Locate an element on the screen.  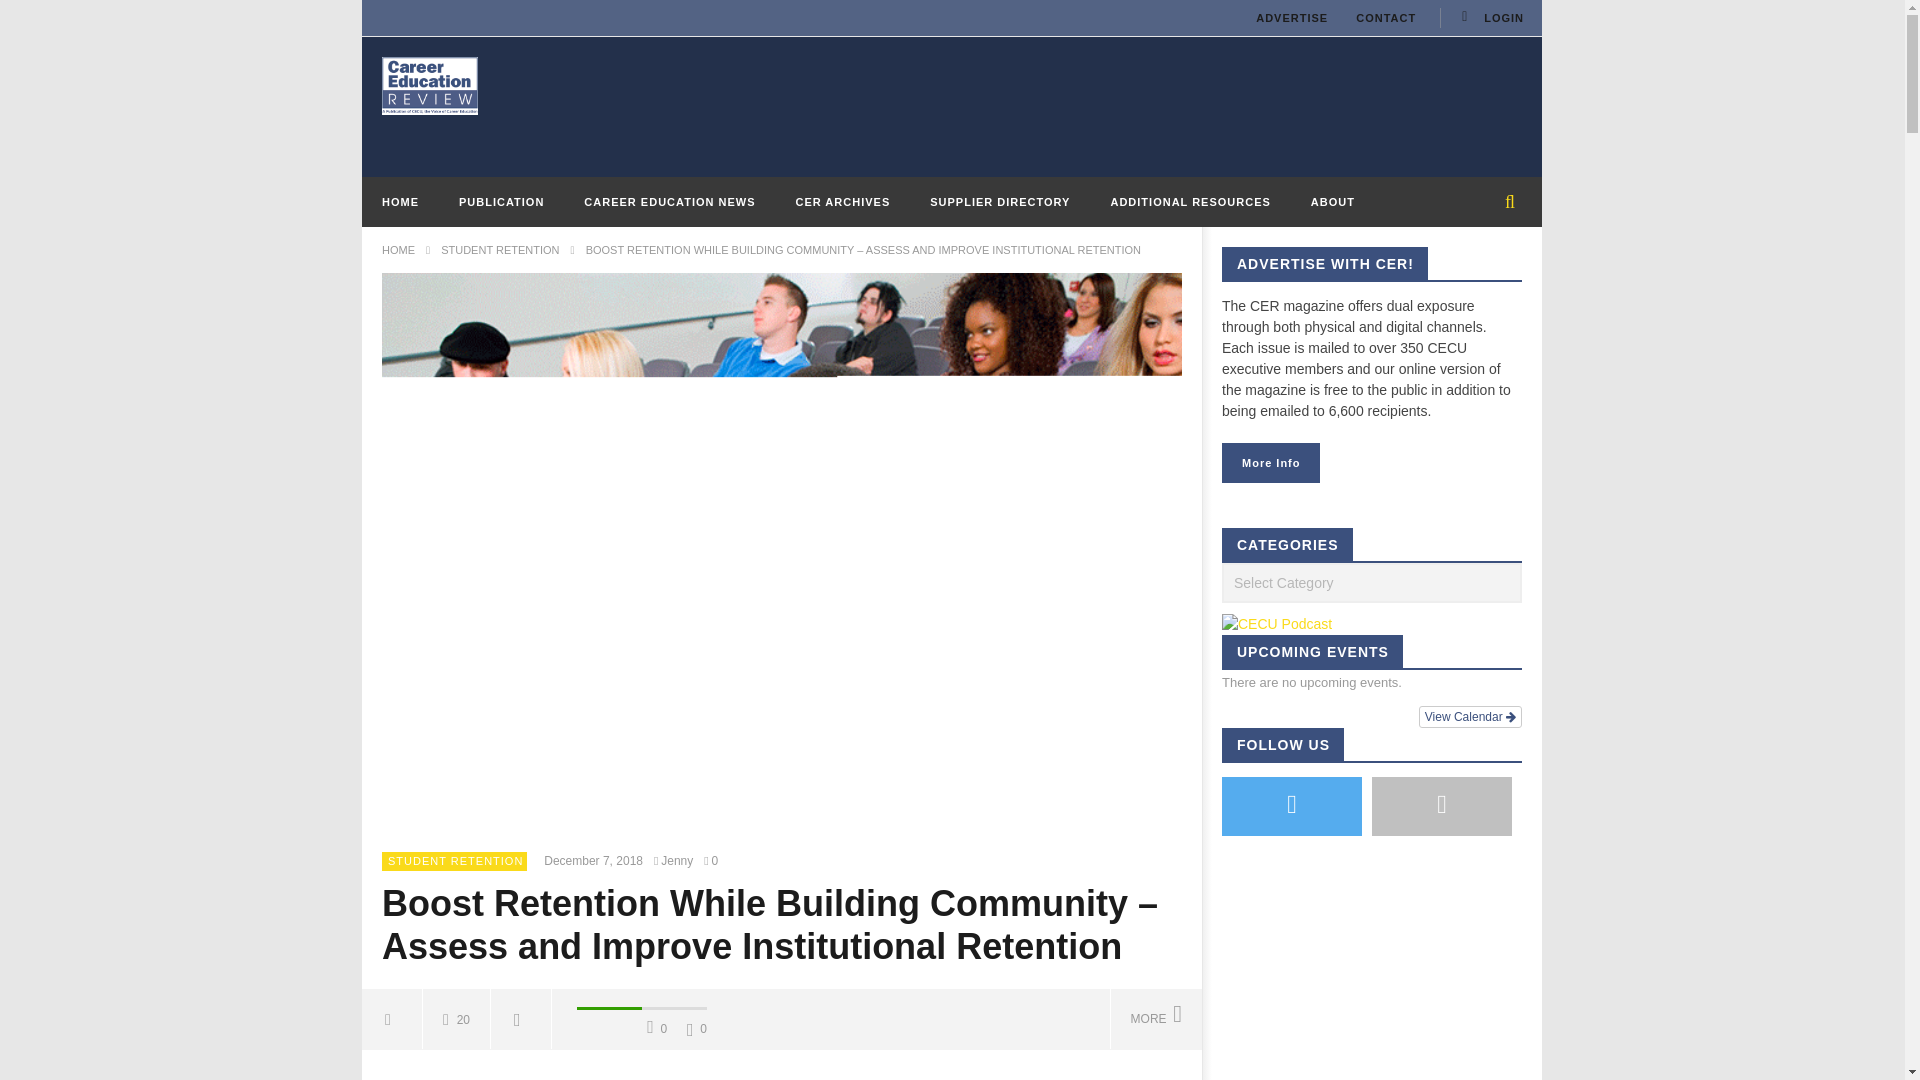
Posts by Jenny is located at coordinates (677, 862).